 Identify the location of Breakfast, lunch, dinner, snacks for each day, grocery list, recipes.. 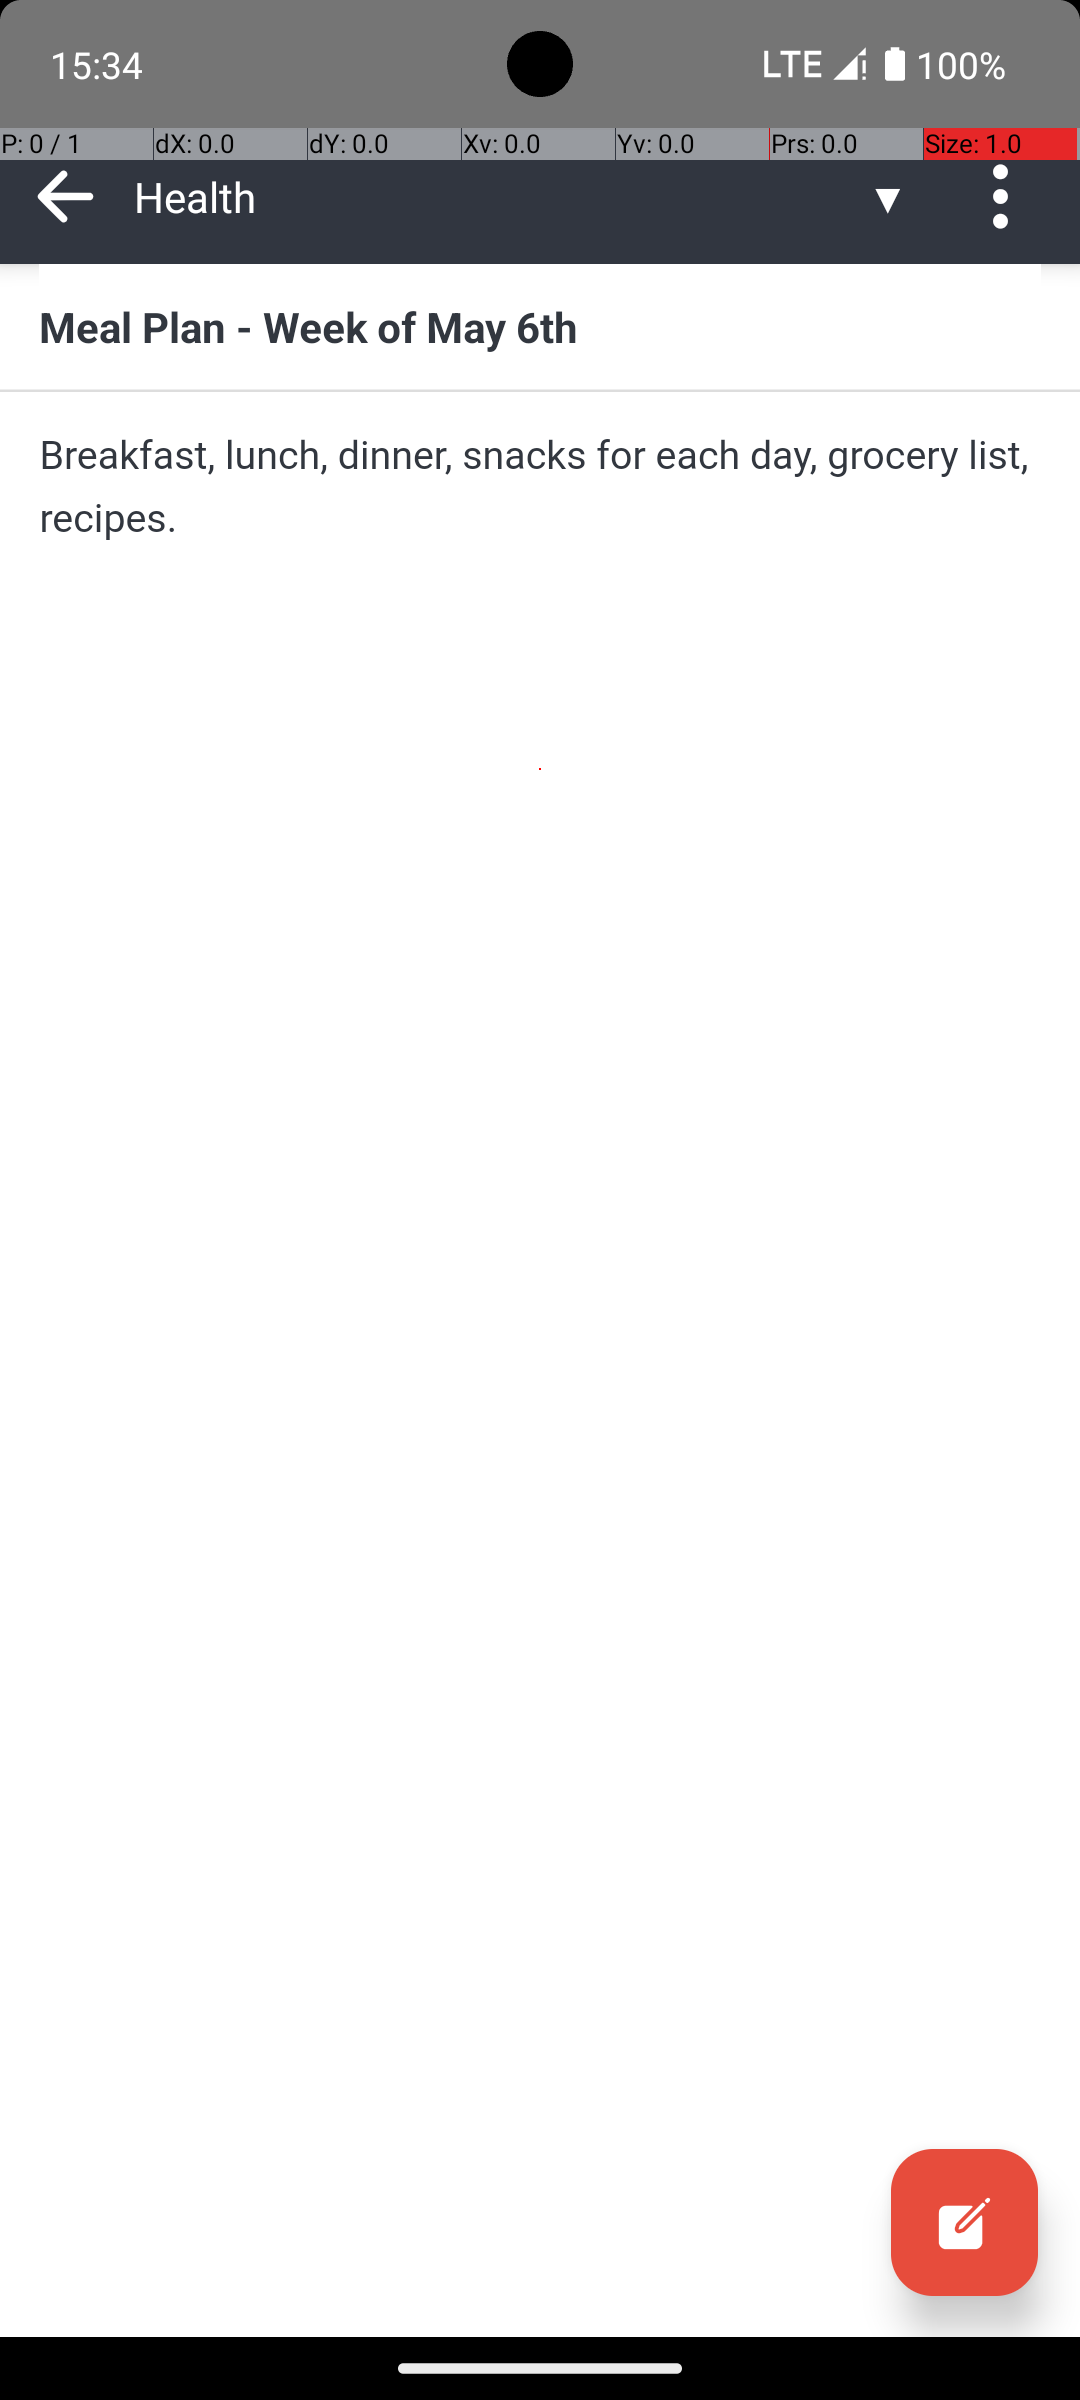
(540, 486).